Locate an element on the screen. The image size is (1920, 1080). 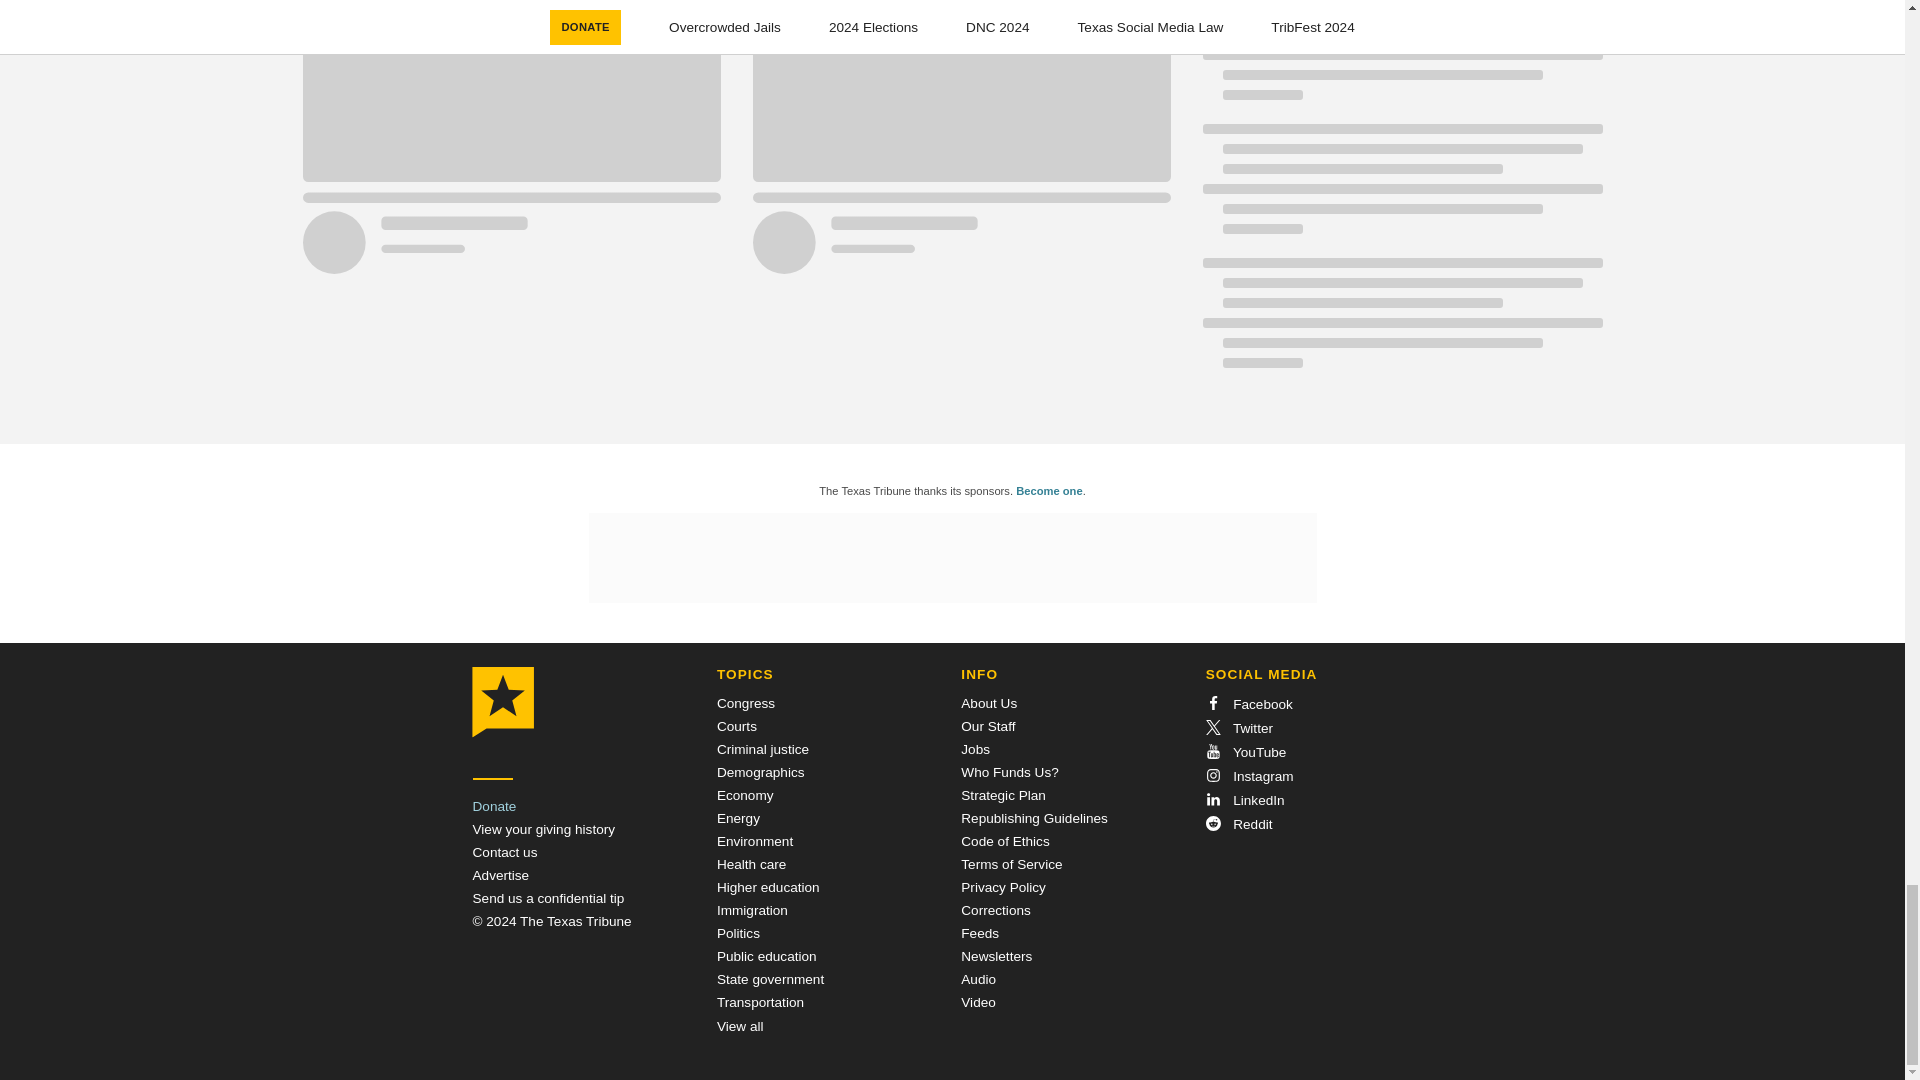
Donate is located at coordinates (494, 806).